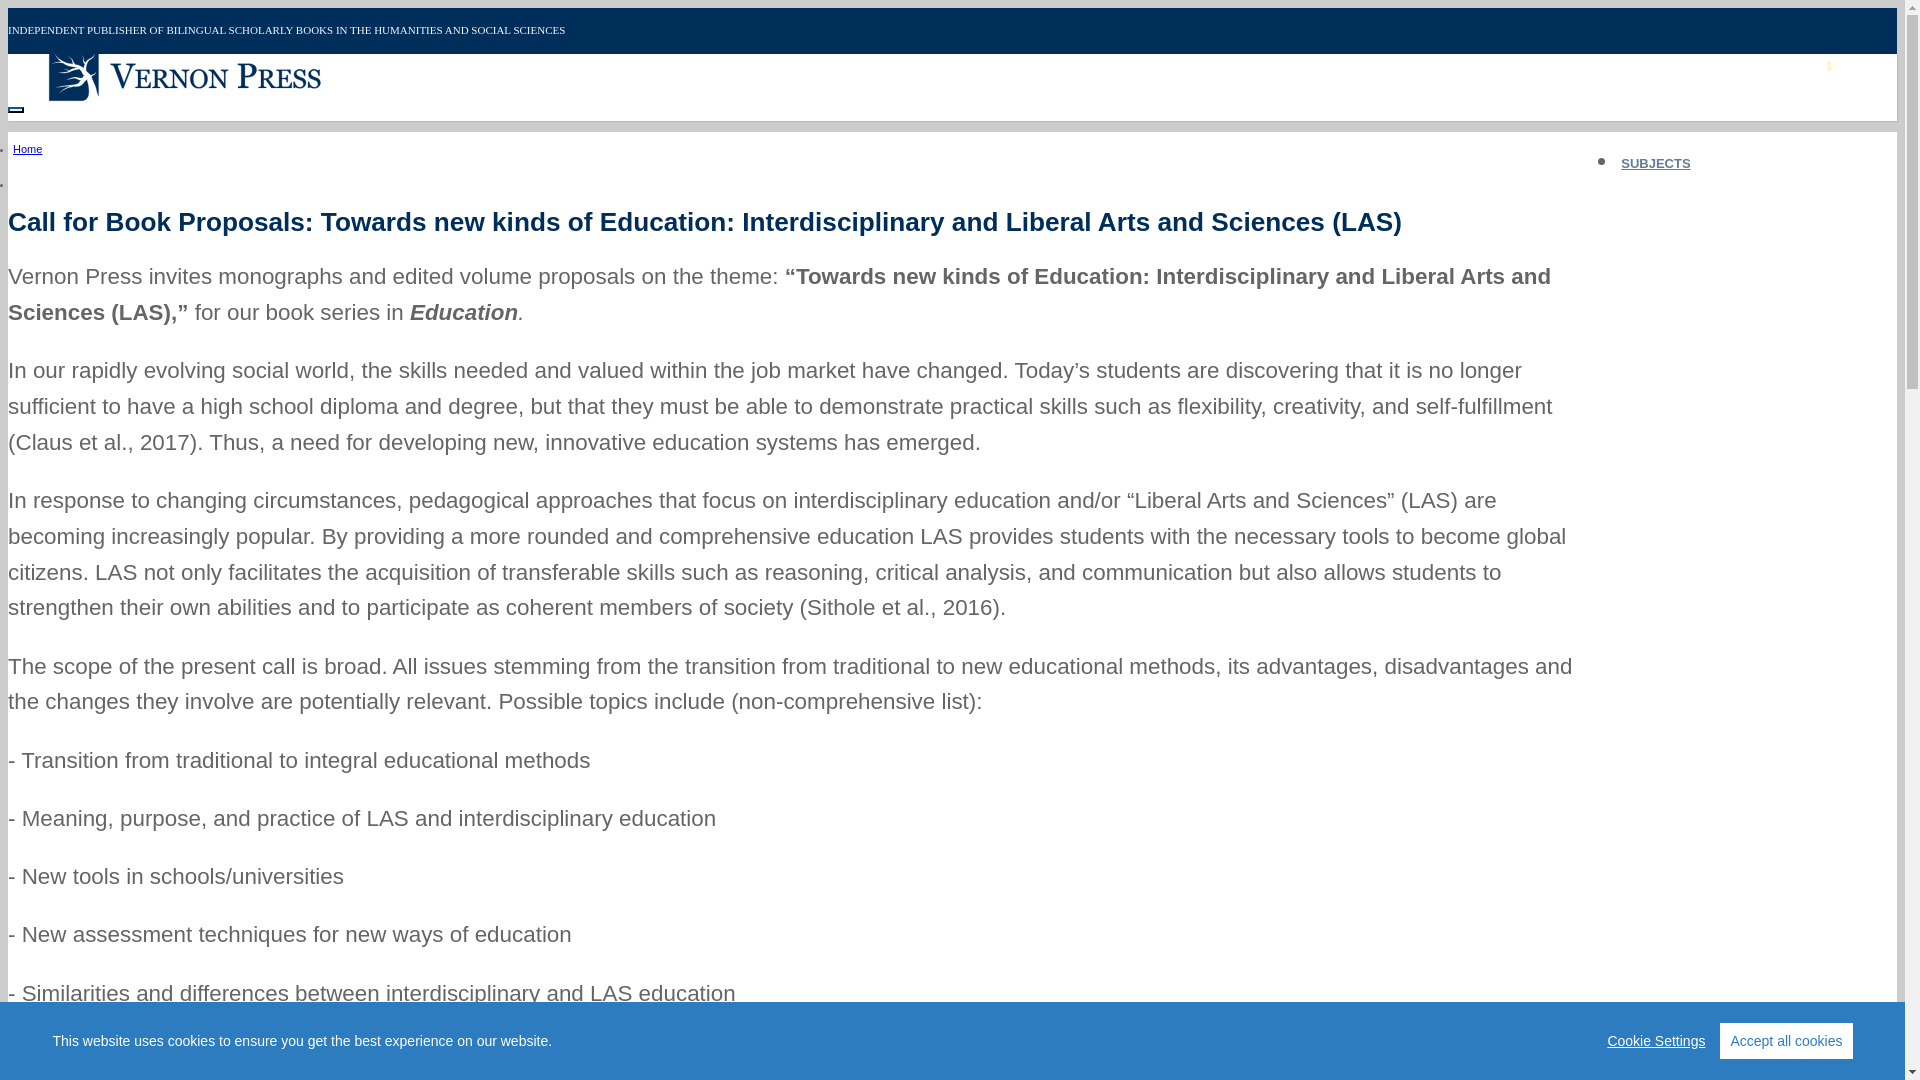 This screenshot has height=1080, width=1920. What do you see at coordinates (1786, 1040) in the screenshot?
I see `Accept all cookies` at bounding box center [1786, 1040].